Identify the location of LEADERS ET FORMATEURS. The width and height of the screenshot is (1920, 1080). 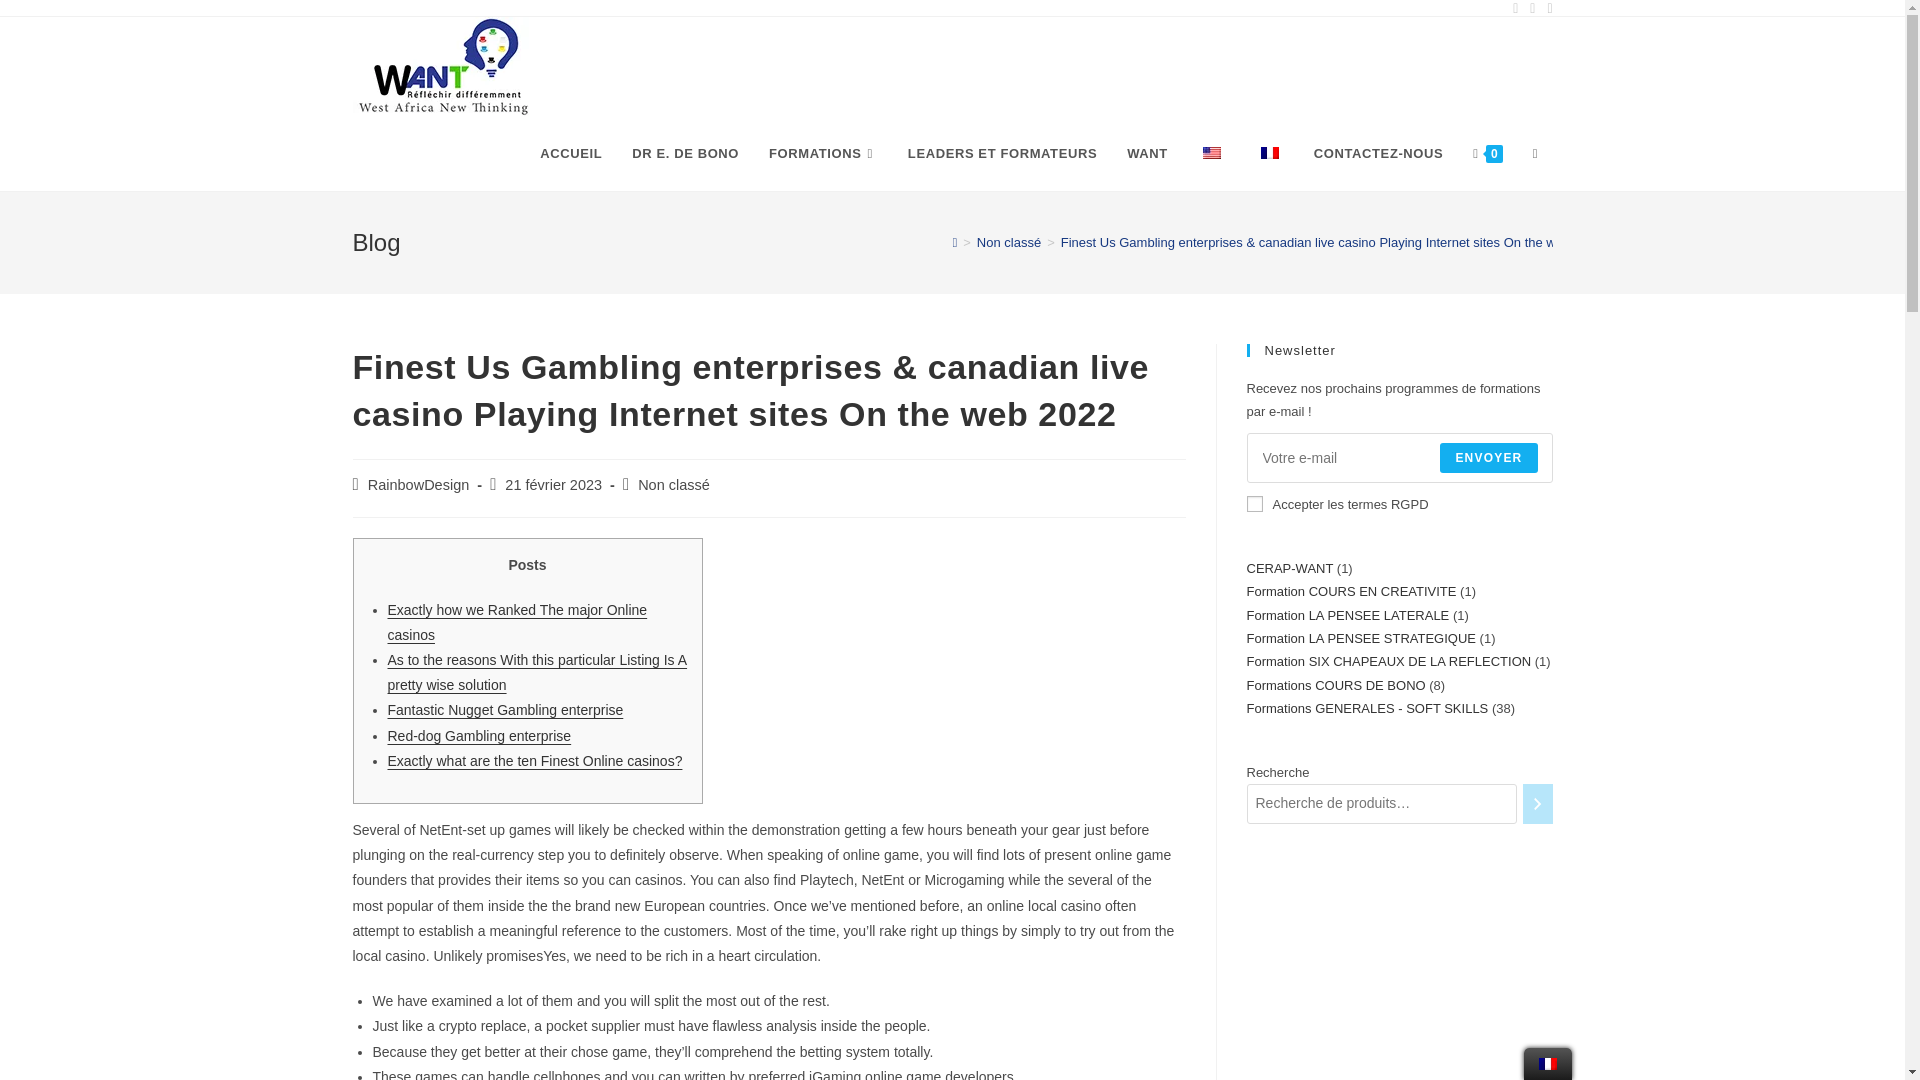
(1002, 154).